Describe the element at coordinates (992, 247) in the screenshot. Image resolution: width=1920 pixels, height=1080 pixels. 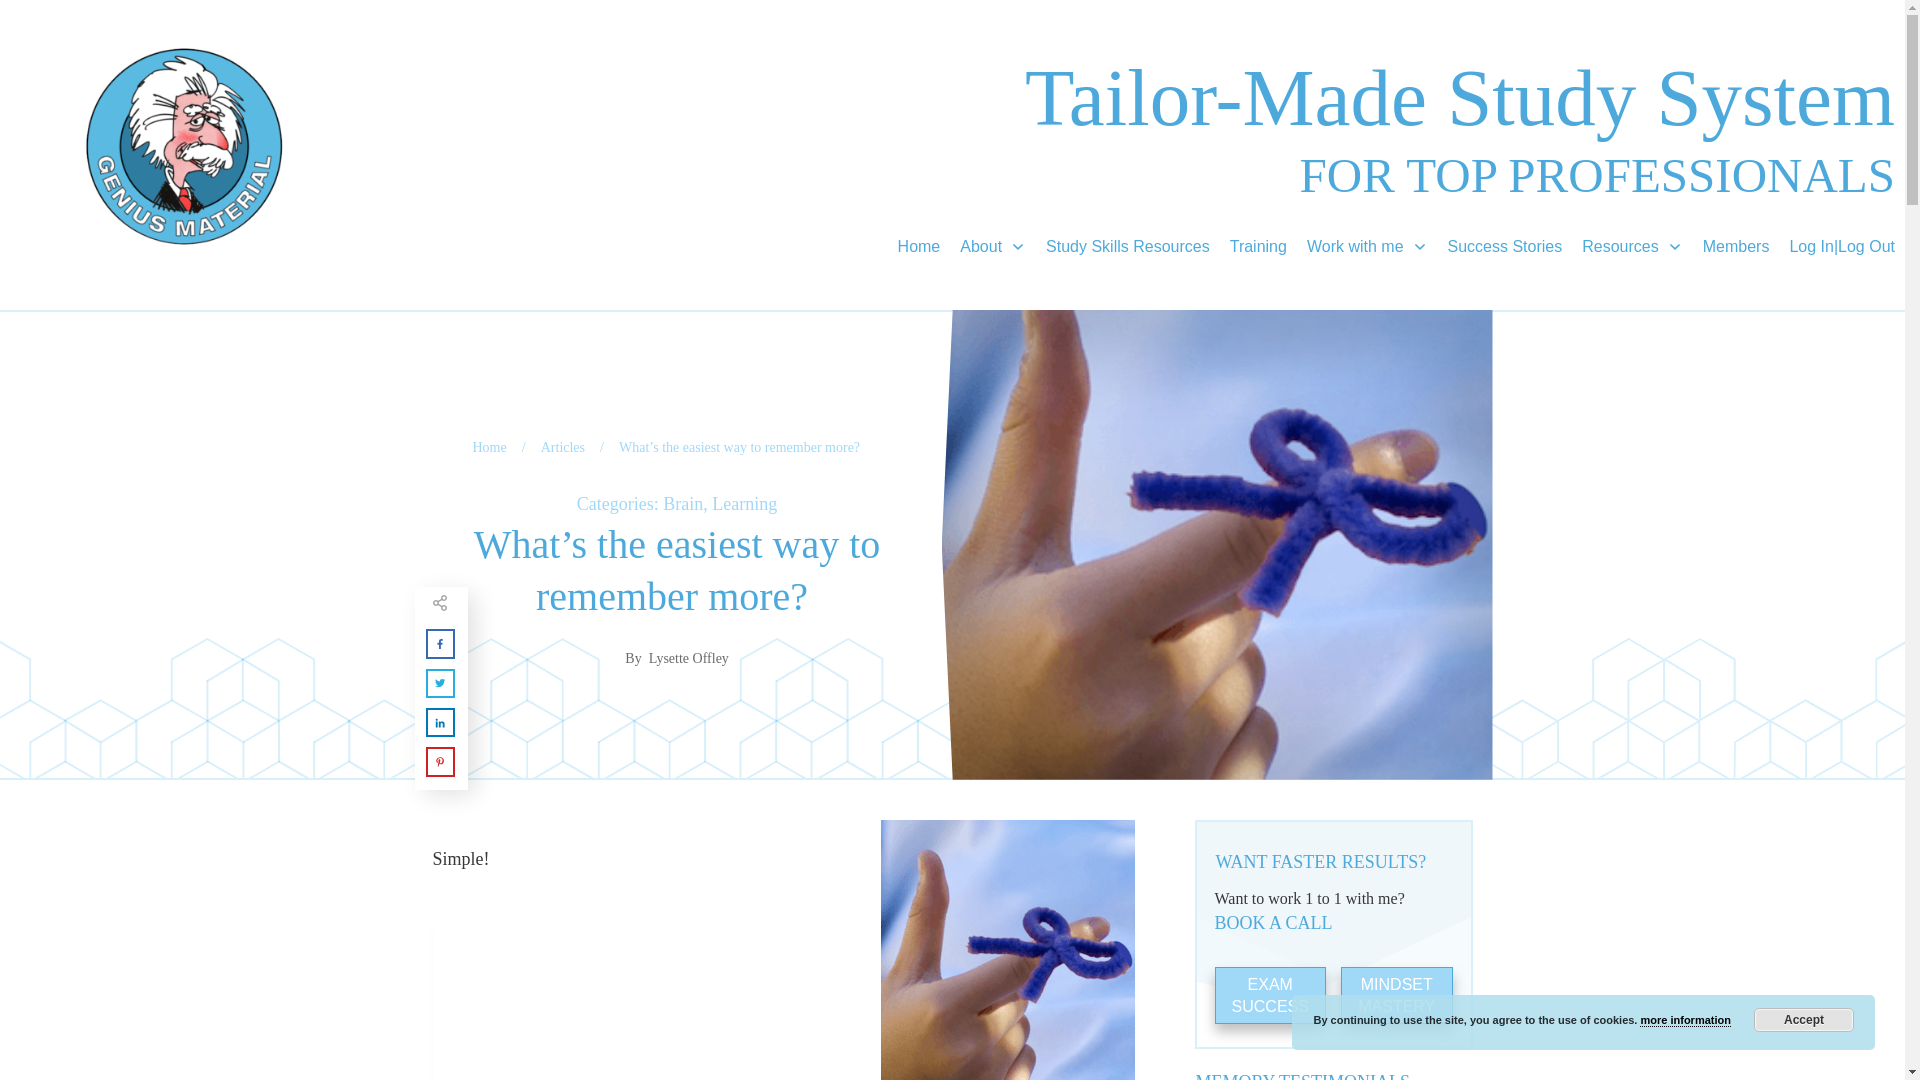
I see `About` at that location.